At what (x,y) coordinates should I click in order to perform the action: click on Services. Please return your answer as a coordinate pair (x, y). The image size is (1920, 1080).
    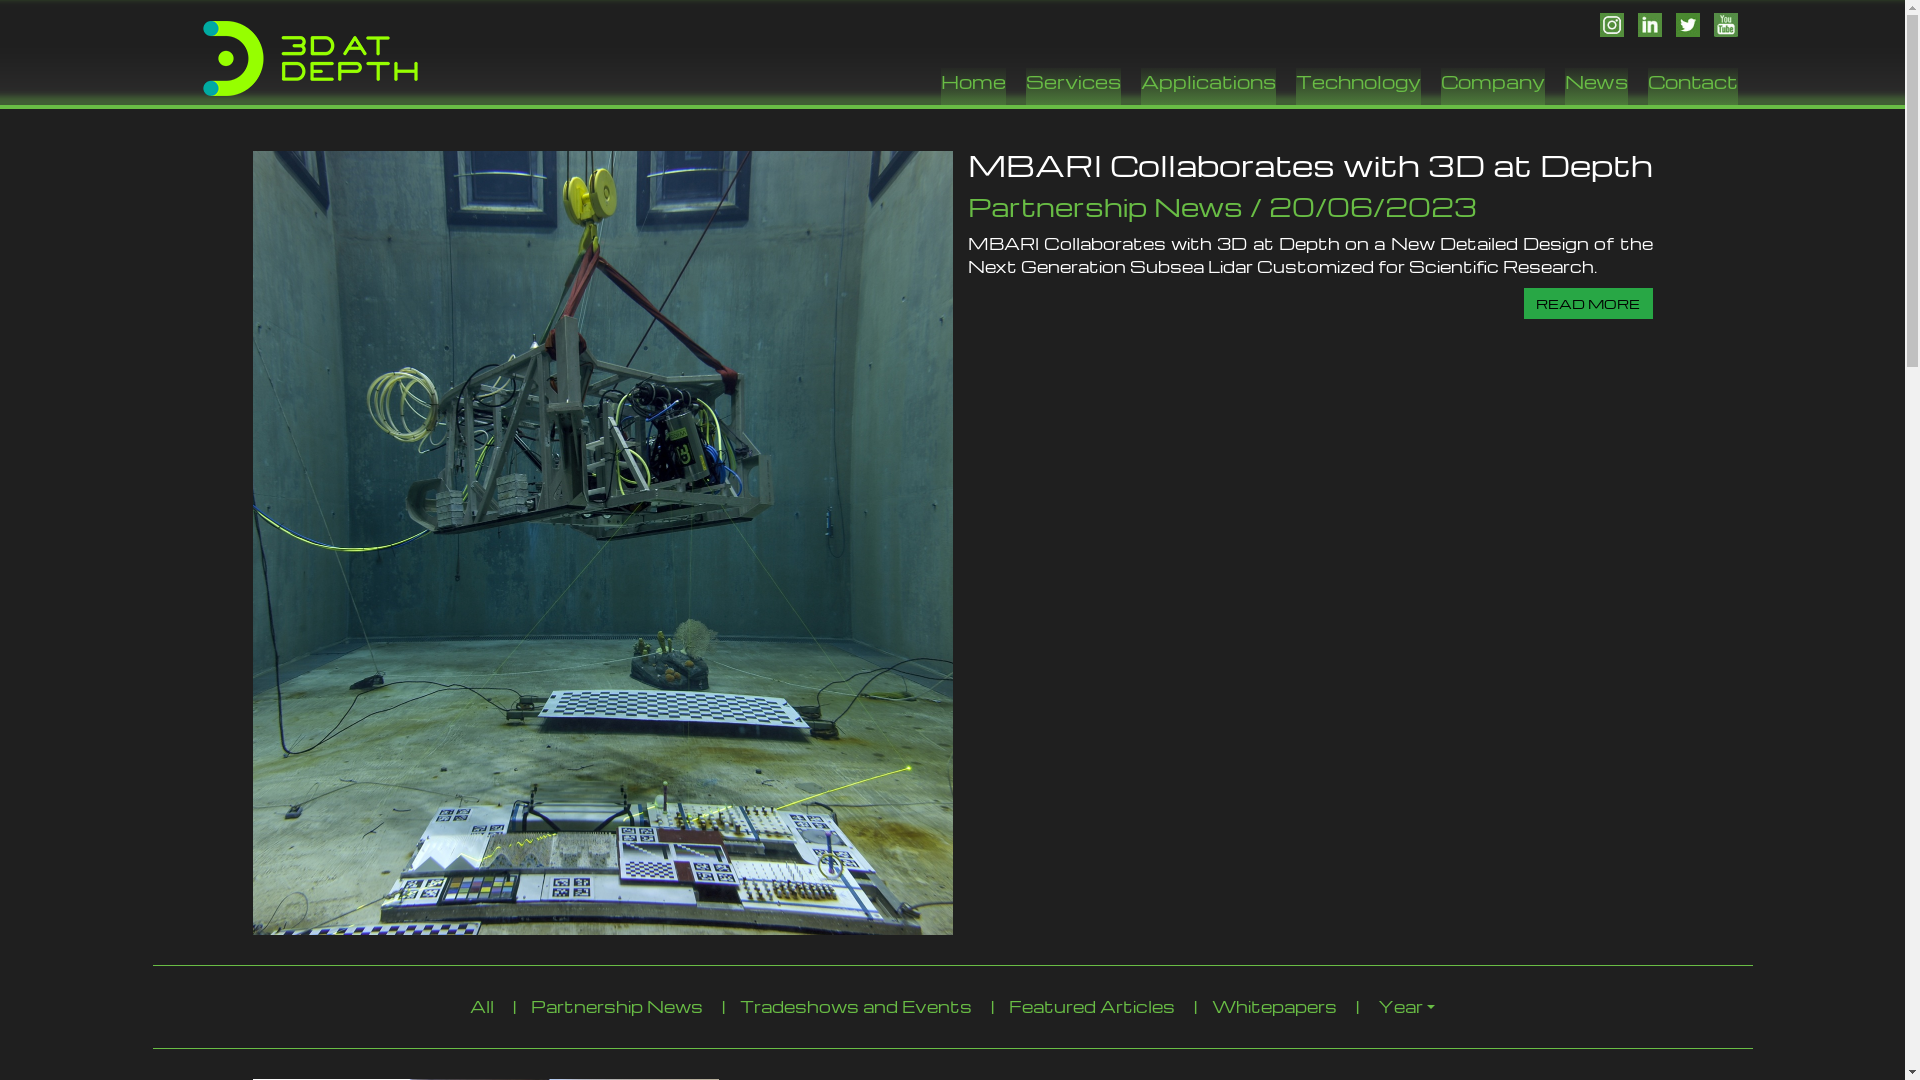
    Looking at the image, I should click on (1074, 86).